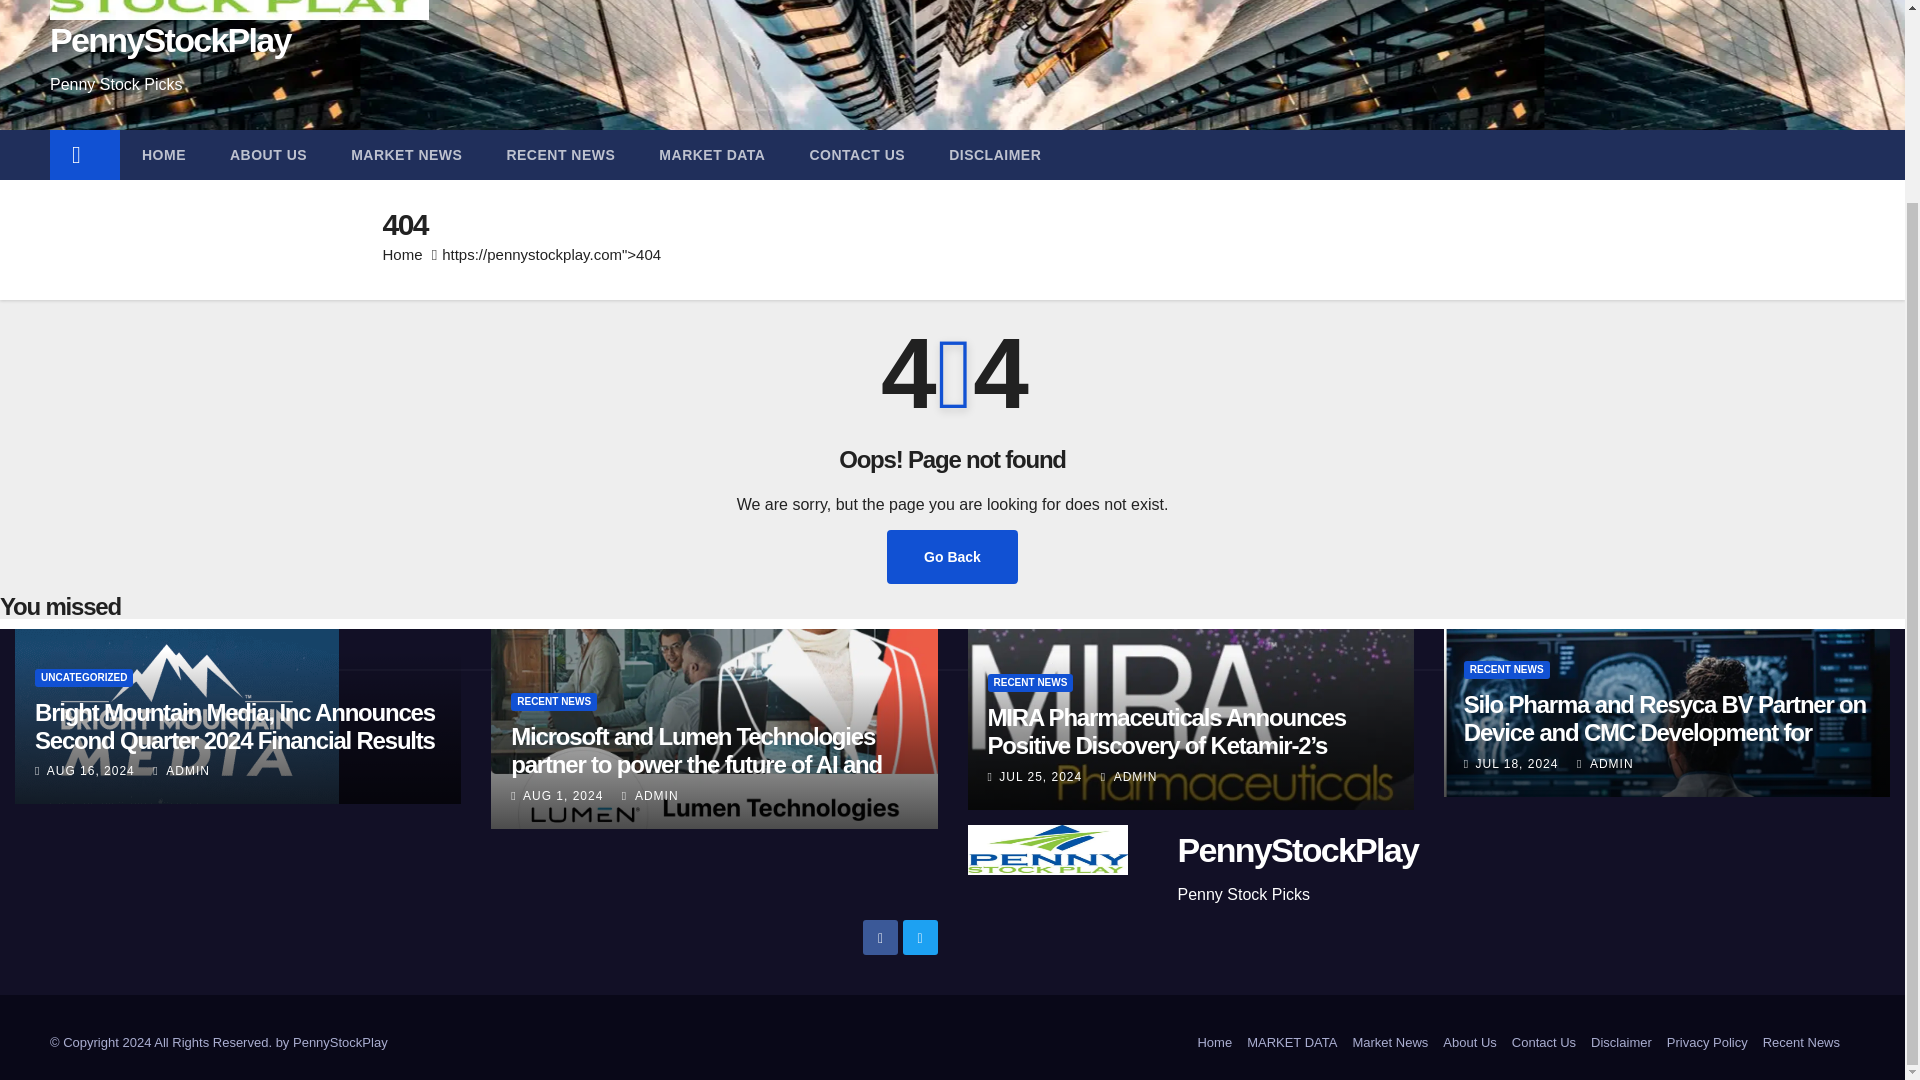 Image resolution: width=1920 pixels, height=1080 pixels. I want to click on UNCATEGORIZED, so click(83, 677).